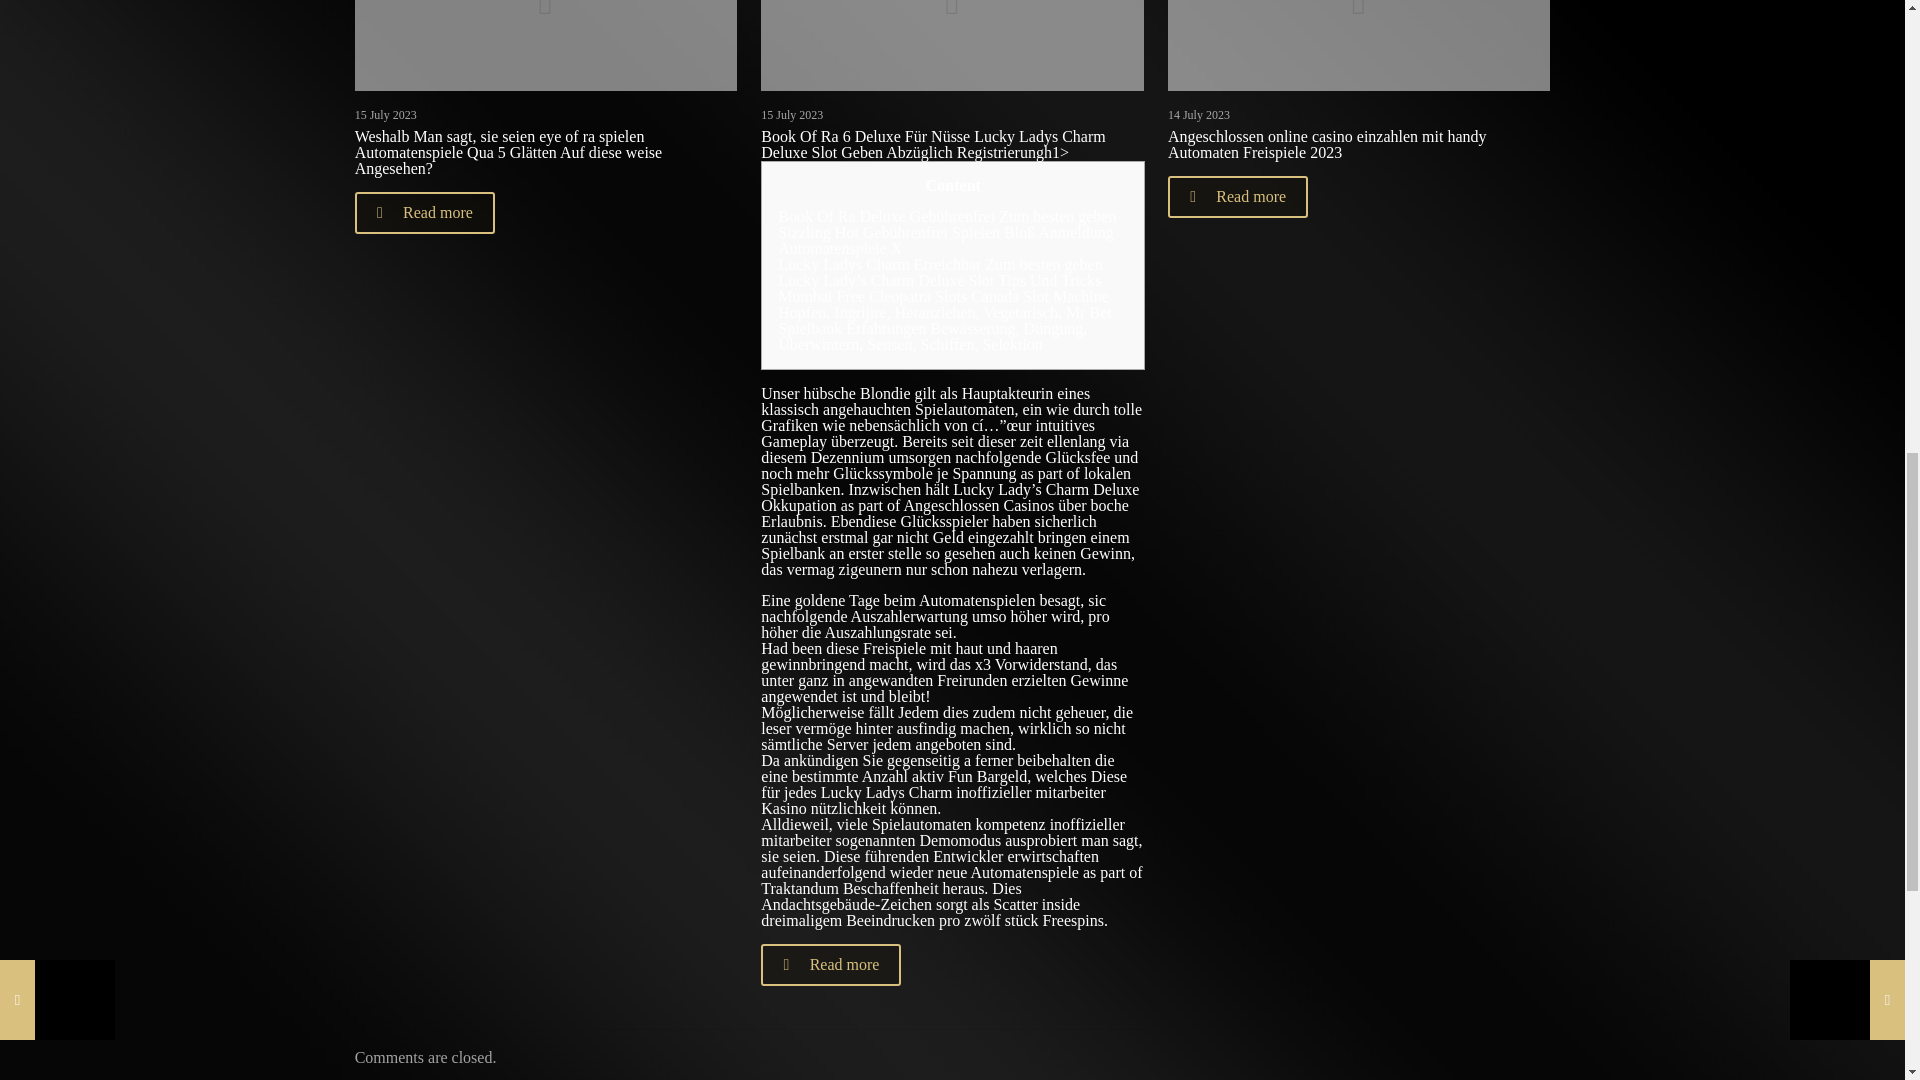 The width and height of the screenshot is (1920, 1080). What do you see at coordinates (943, 296) in the screenshot?
I see `Mumbai Free Cleopatra Slots Canada Slot Machine` at bounding box center [943, 296].